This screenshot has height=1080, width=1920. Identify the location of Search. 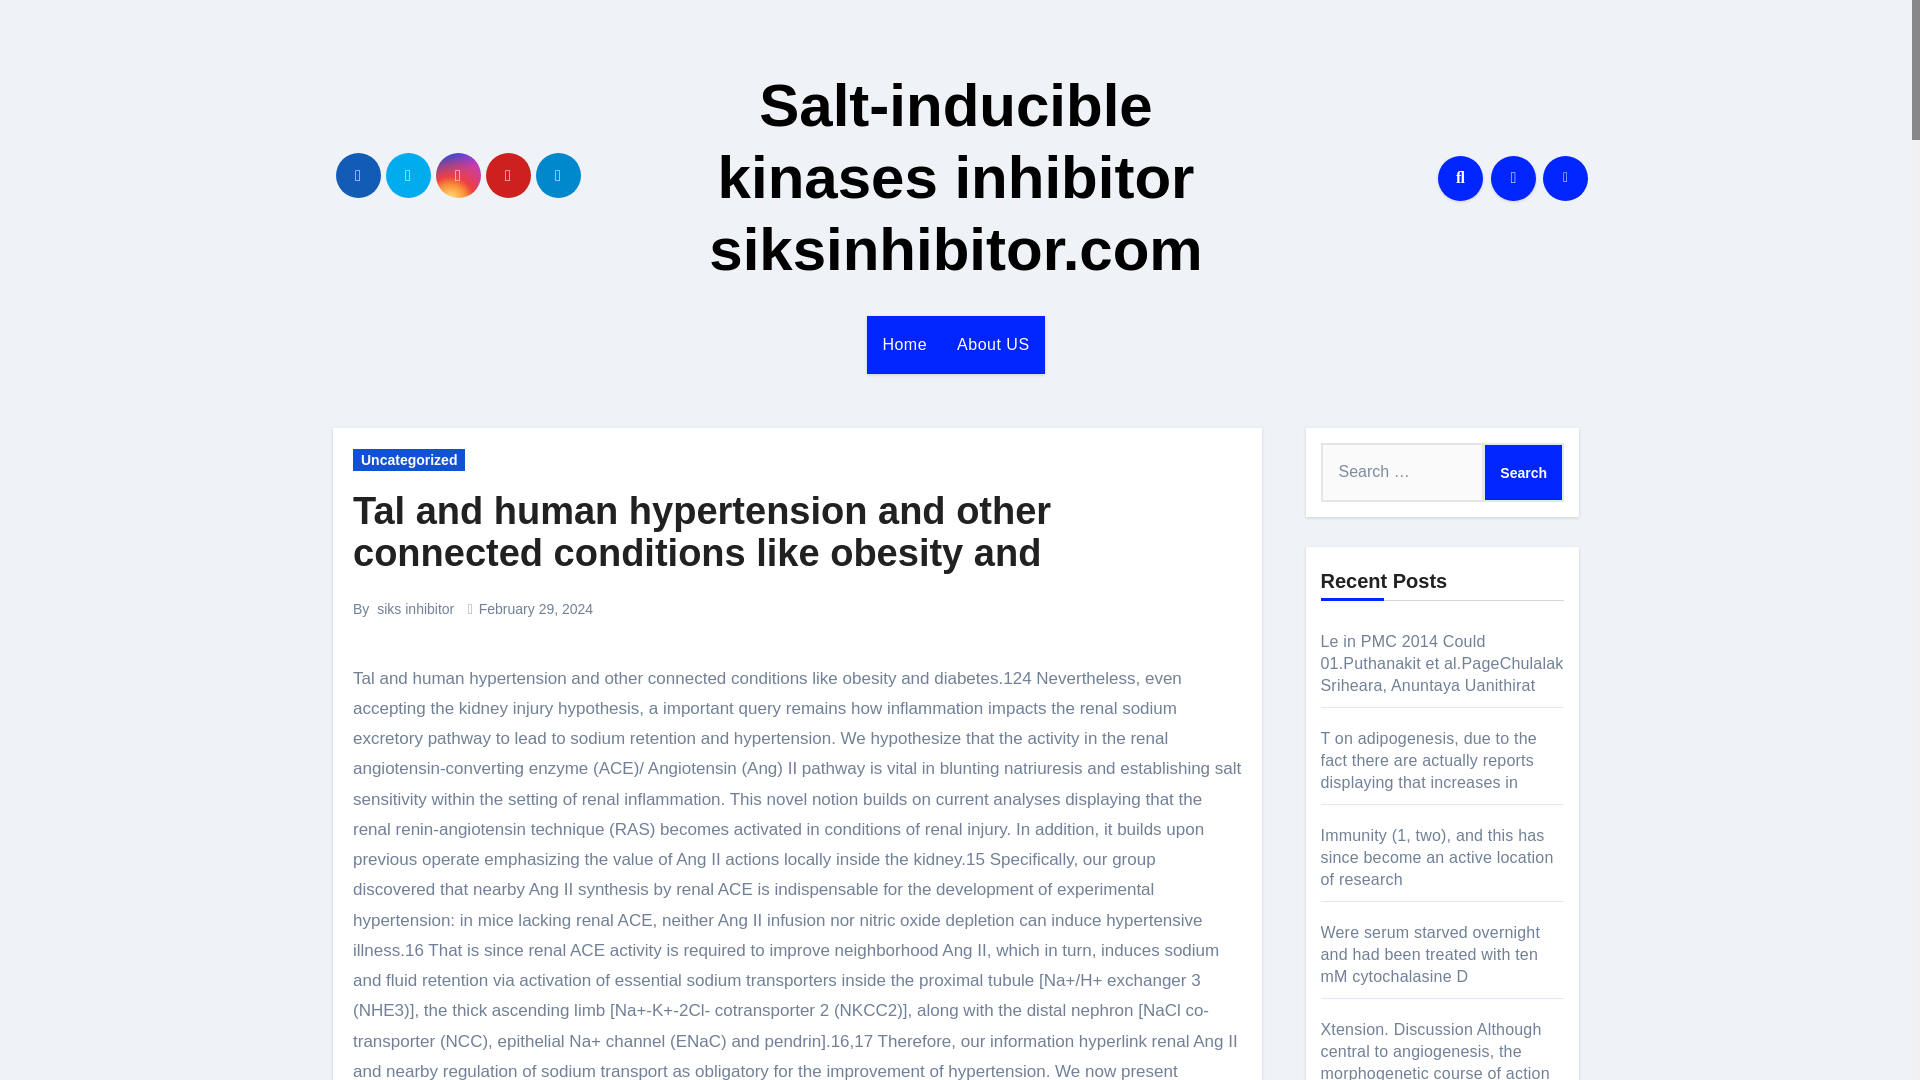
(1523, 472).